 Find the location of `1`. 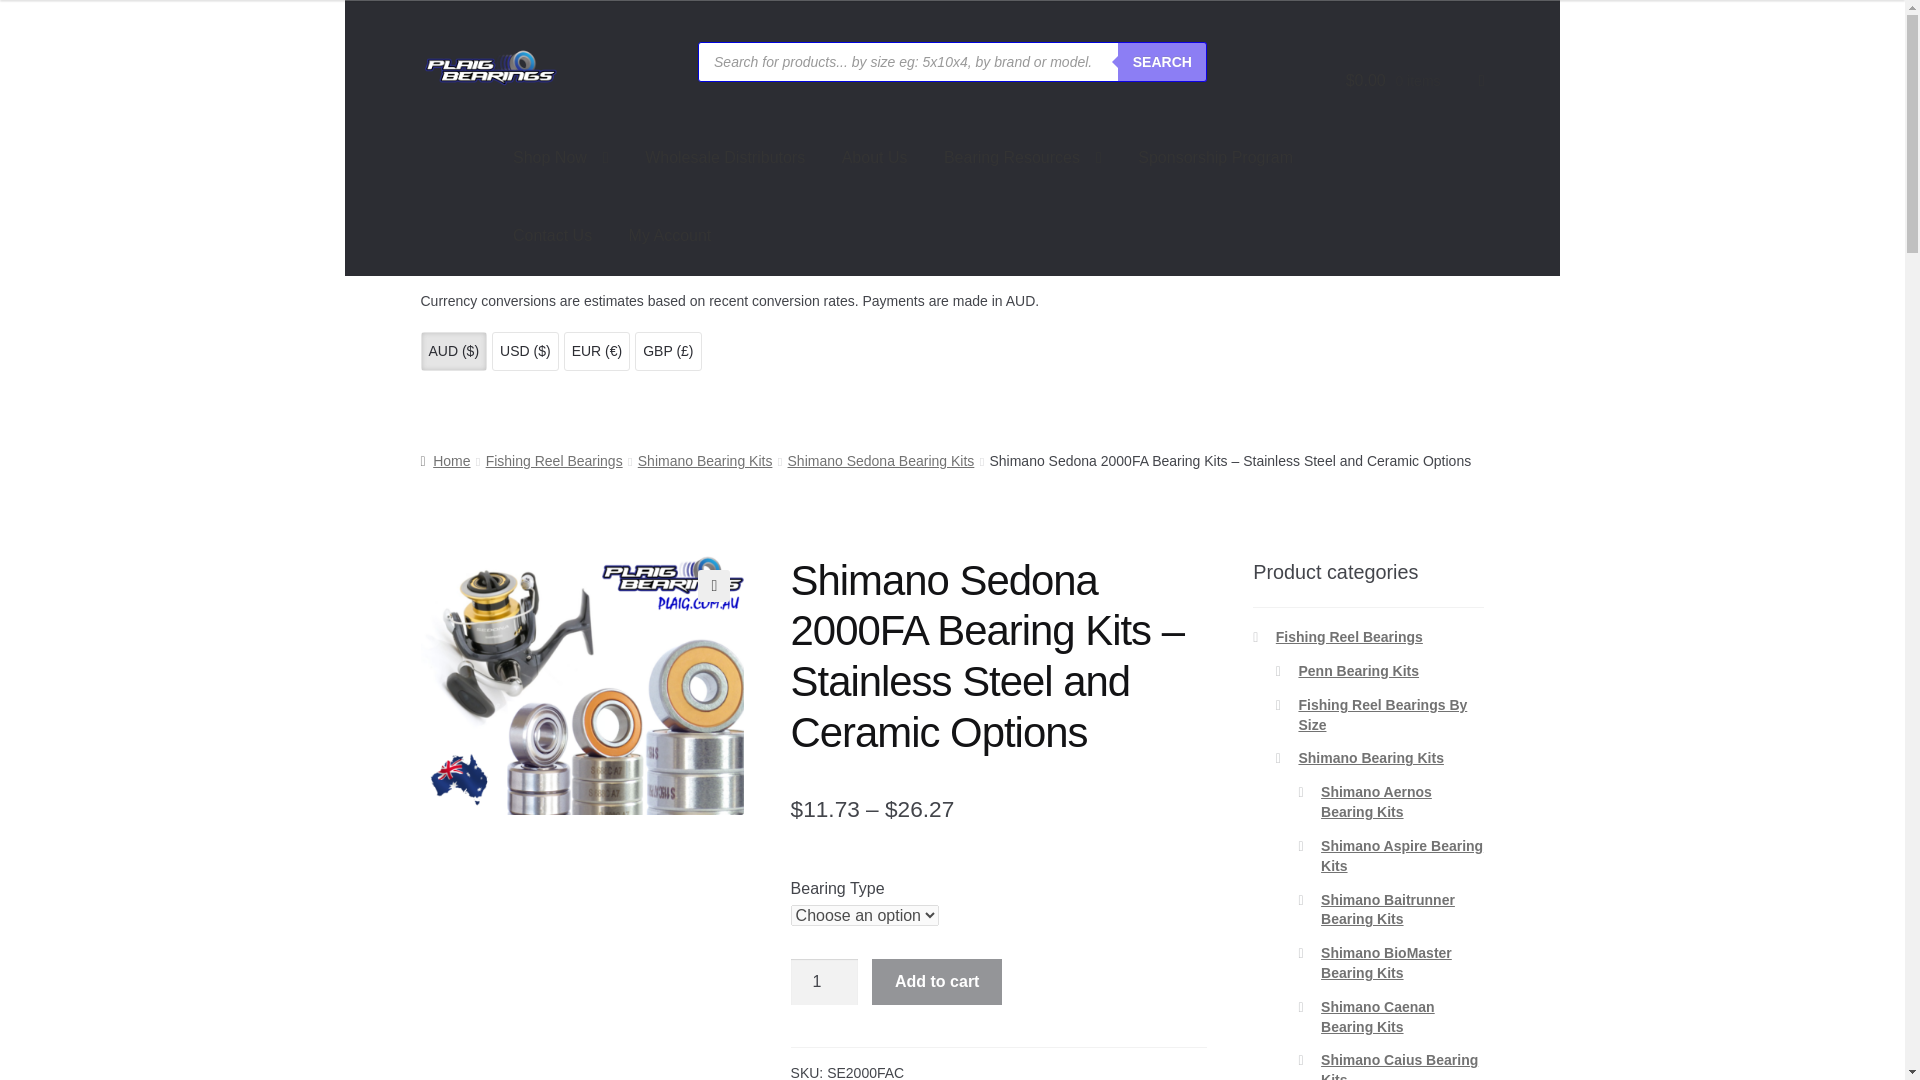

1 is located at coordinates (824, 982).